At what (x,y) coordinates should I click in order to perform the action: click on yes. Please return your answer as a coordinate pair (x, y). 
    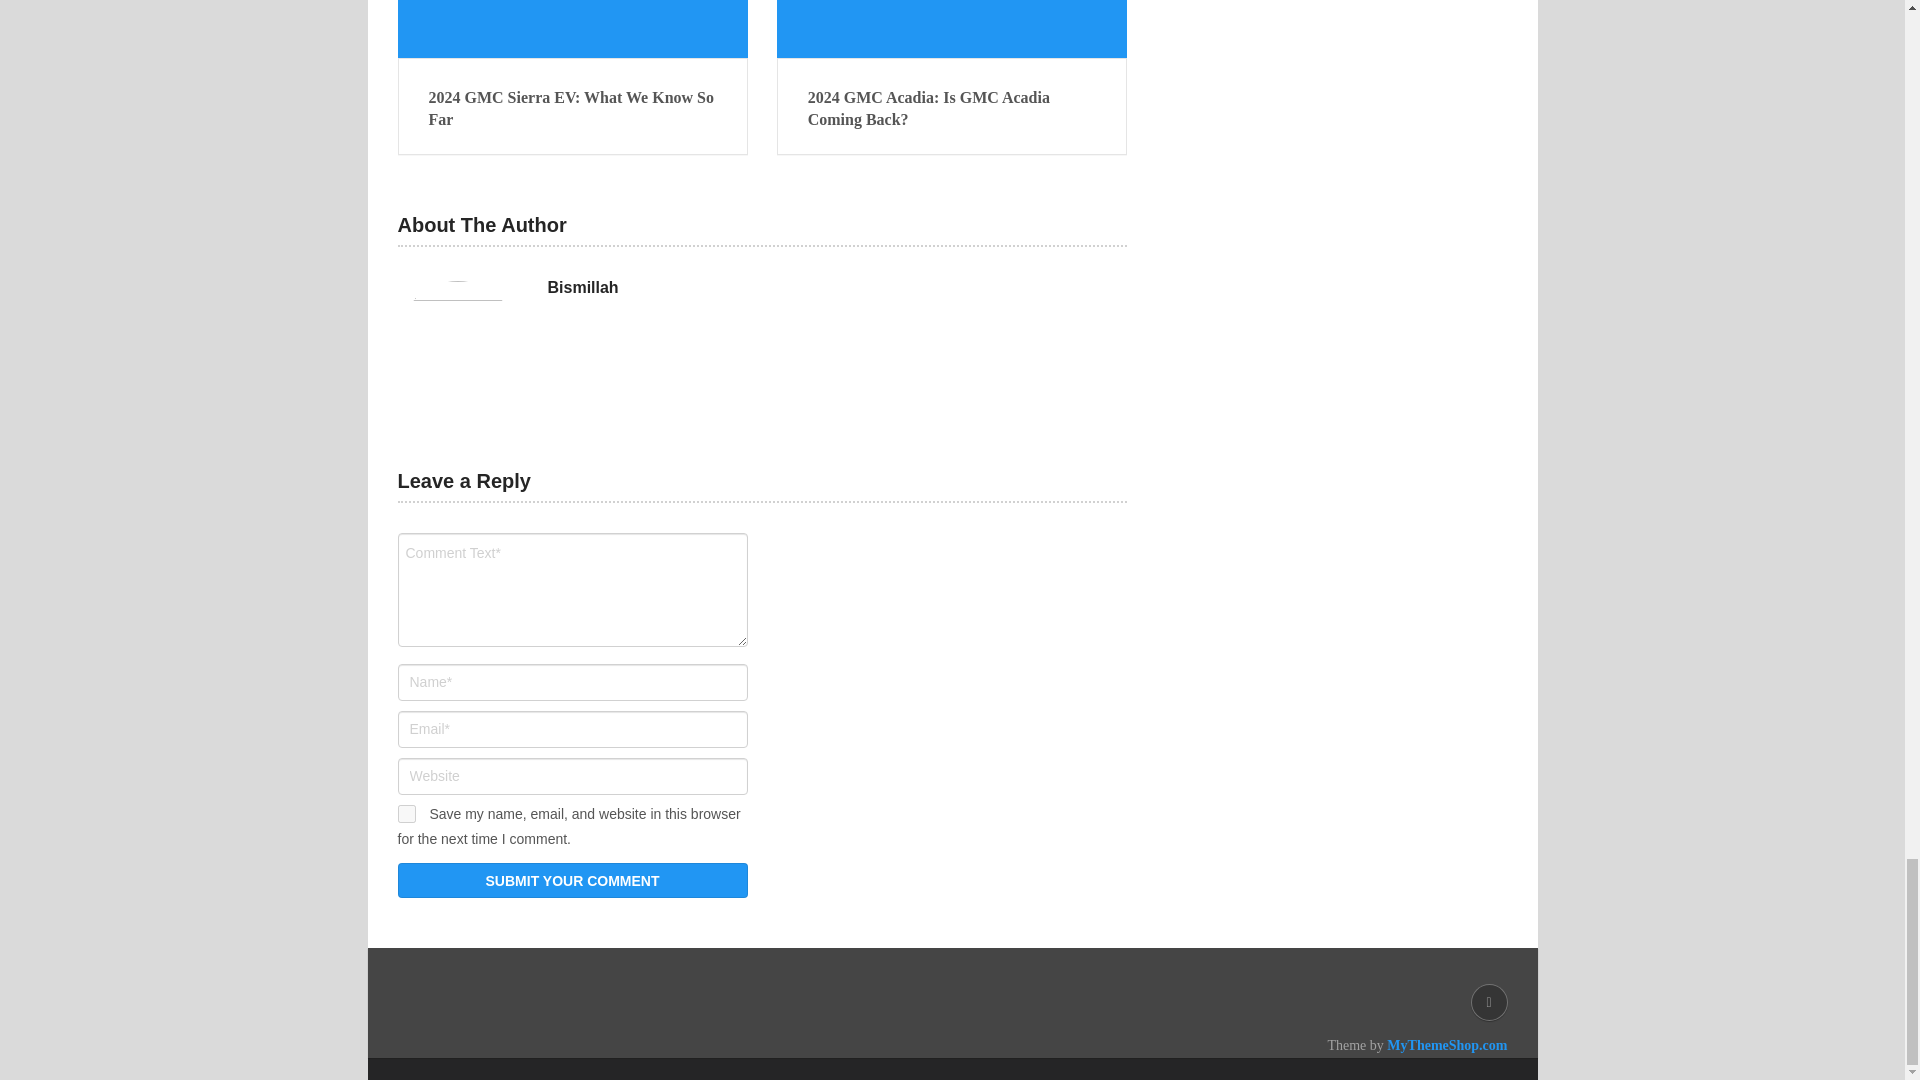
    Looking at the image, I should click on (406, 813).